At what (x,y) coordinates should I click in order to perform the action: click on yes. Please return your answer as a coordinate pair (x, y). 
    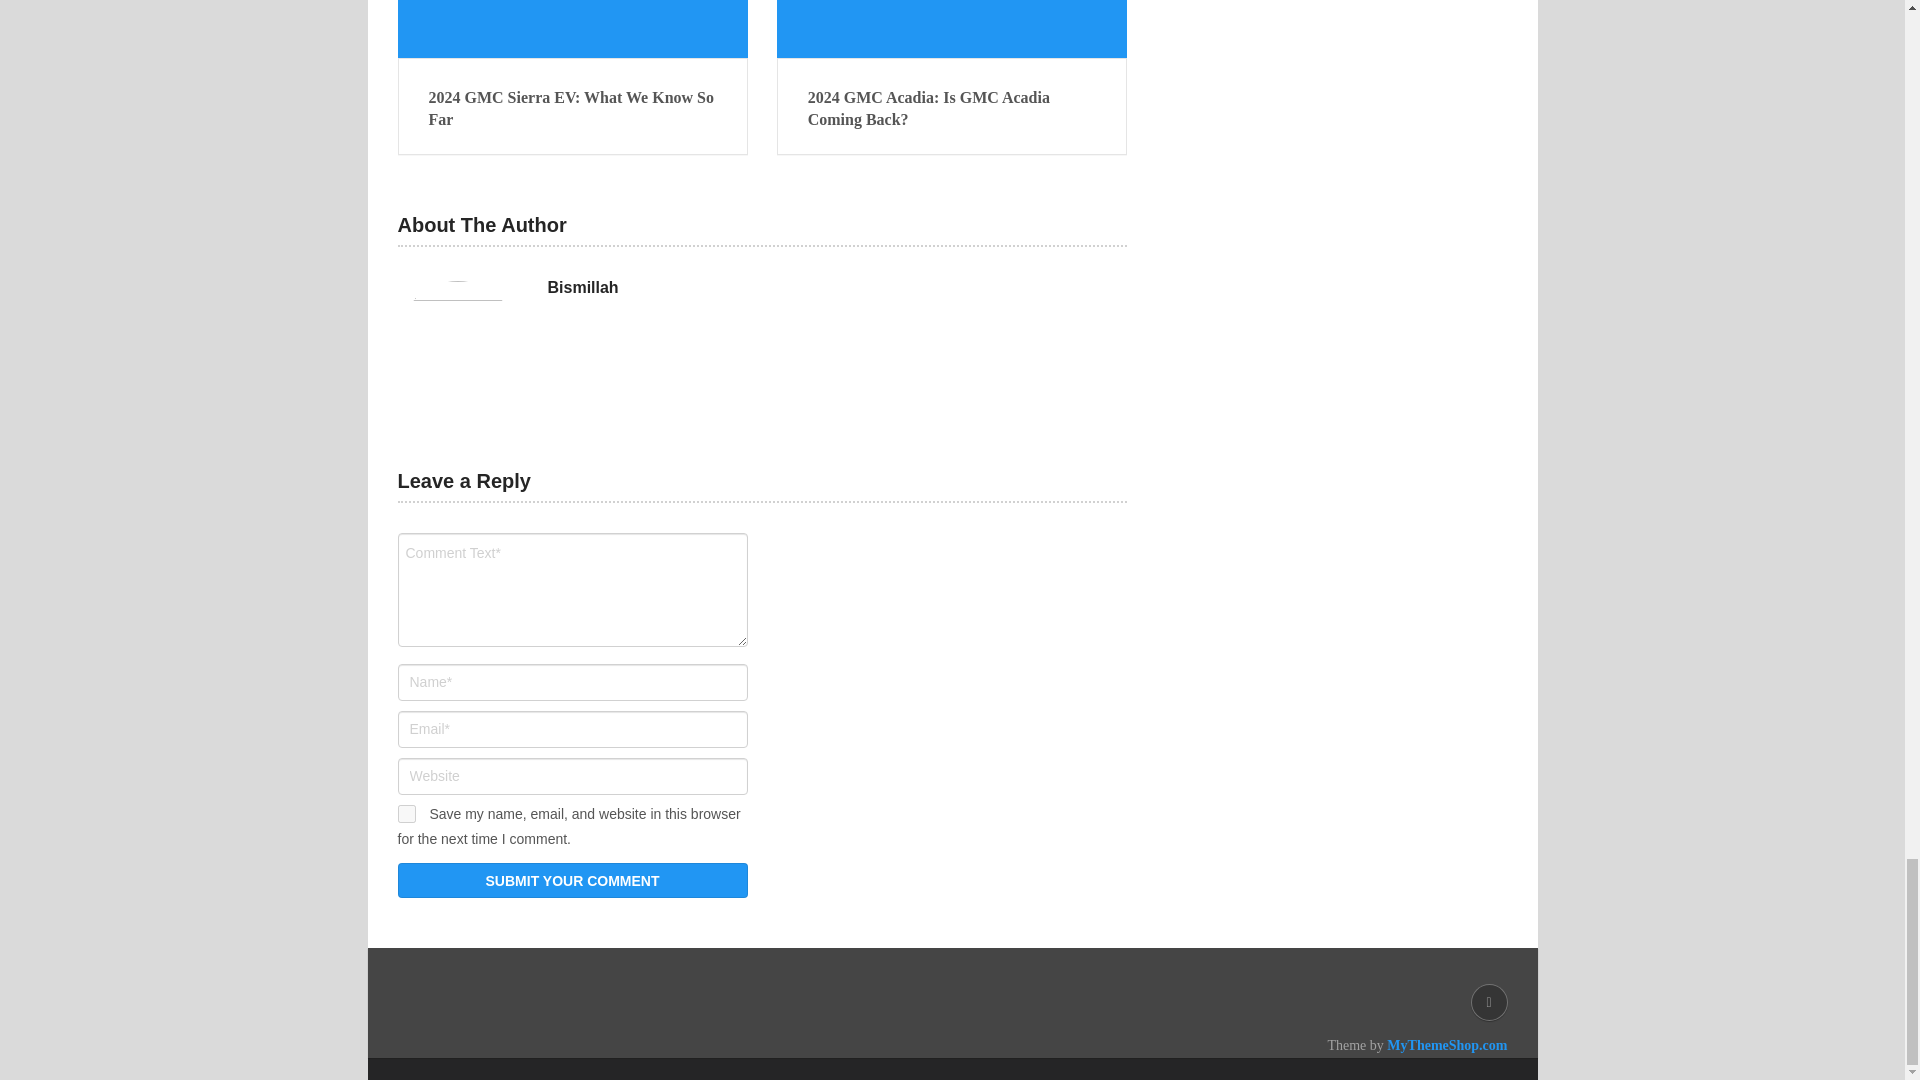
    Looking at the image, I should click on (406, 813).